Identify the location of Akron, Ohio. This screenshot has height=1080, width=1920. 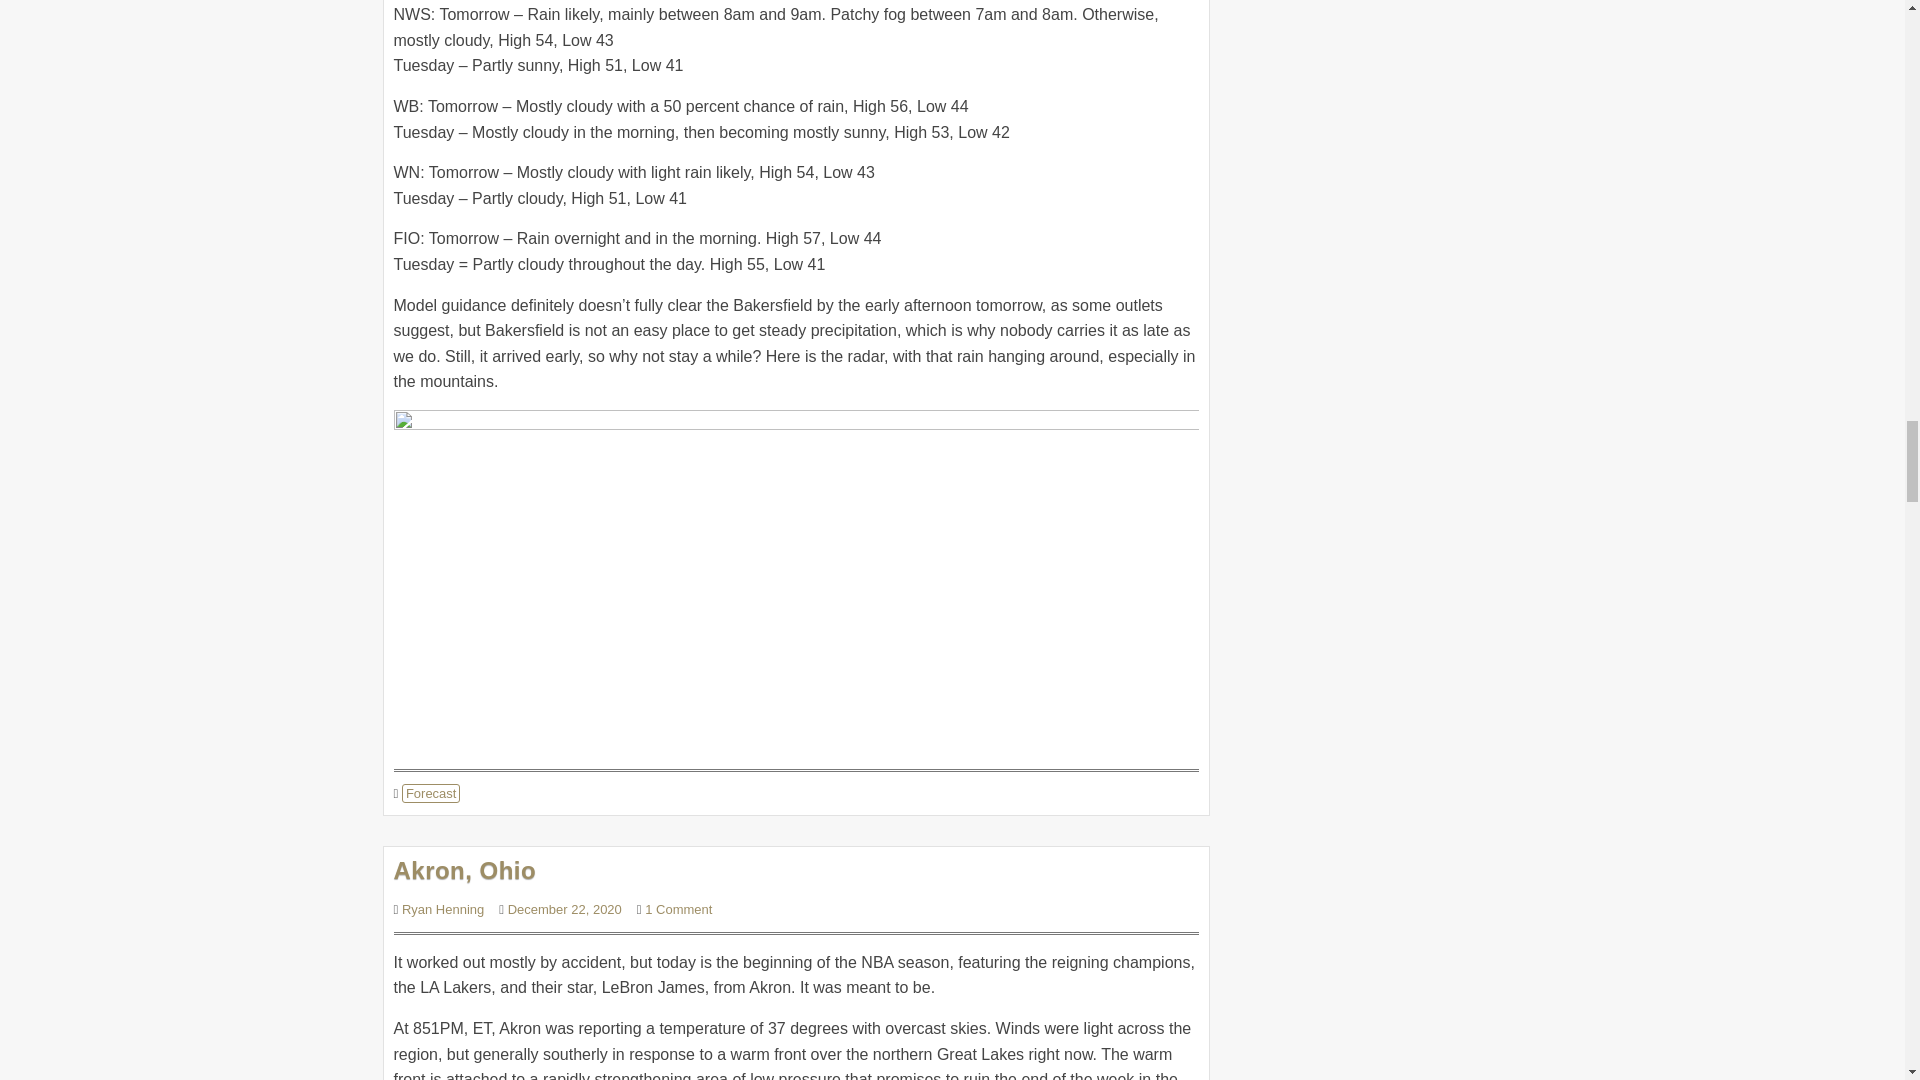
(465, 870).